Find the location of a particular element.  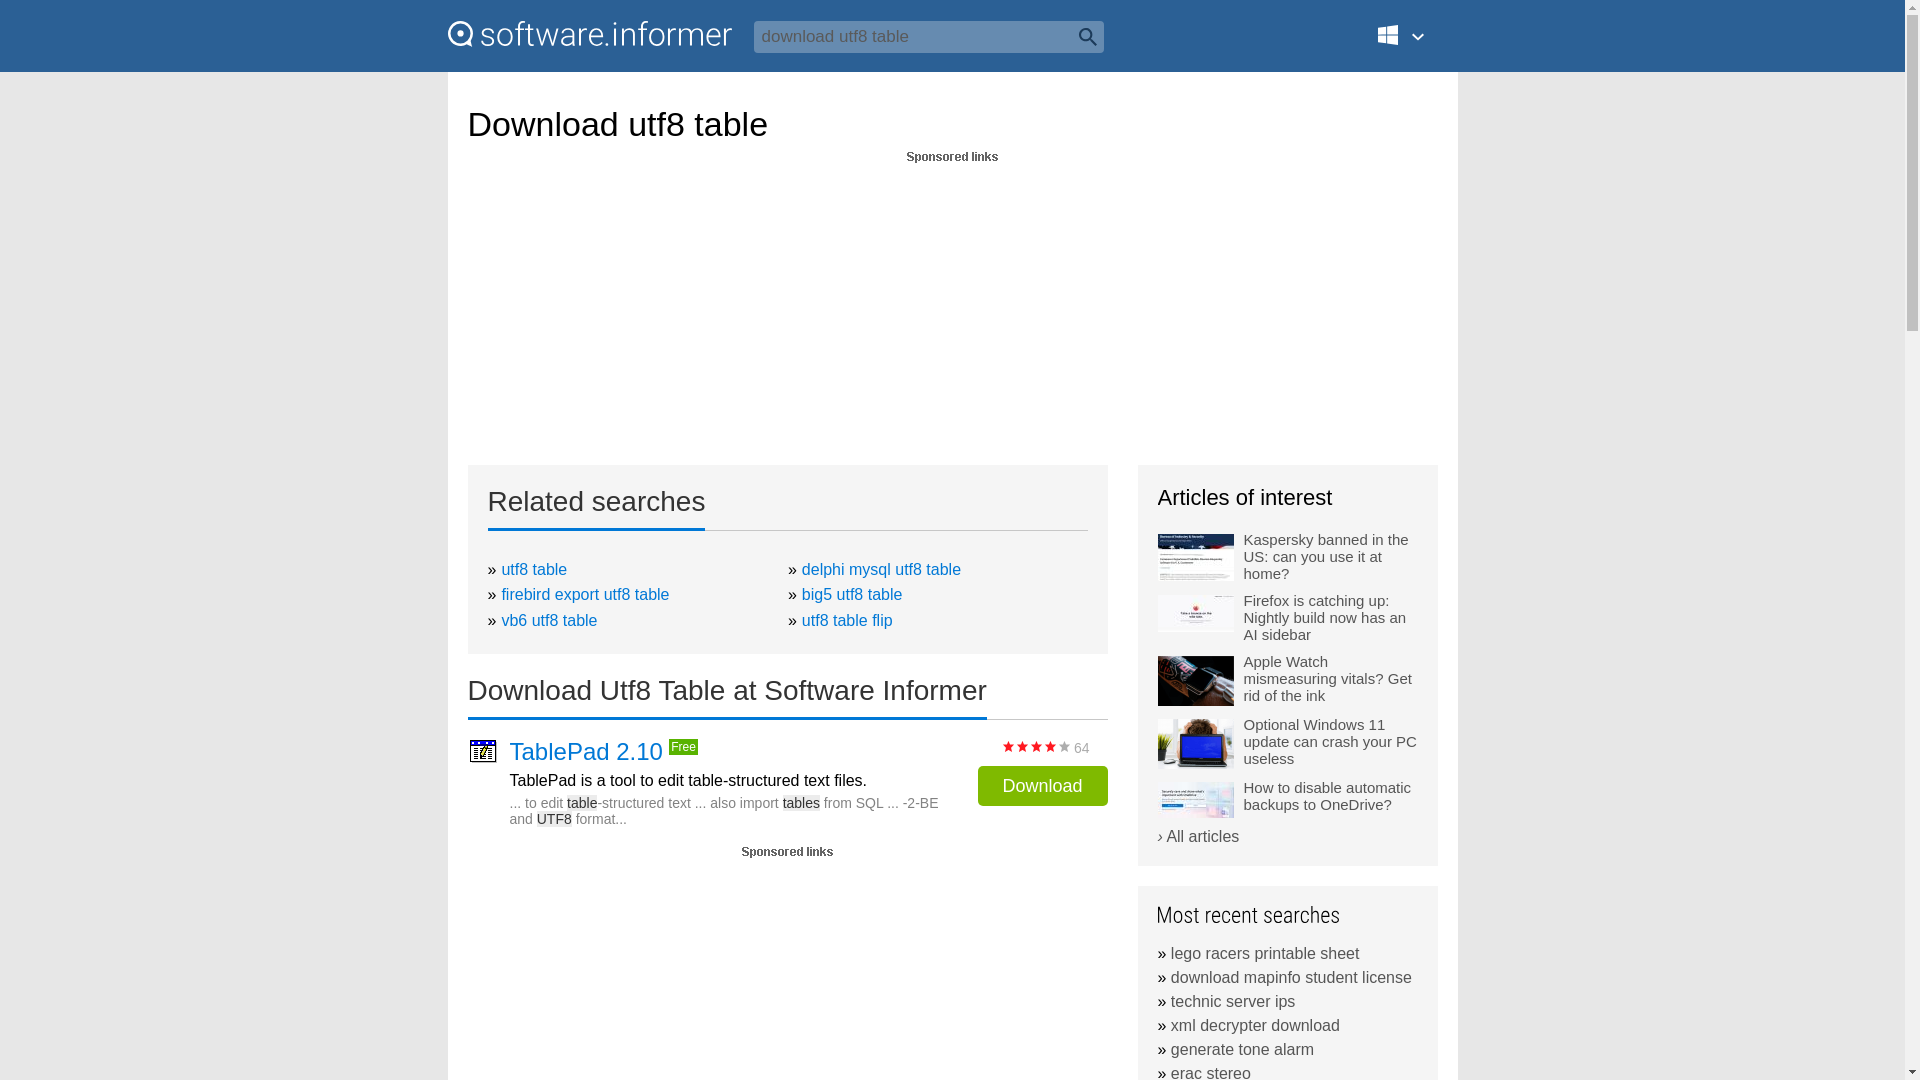

firebird export utf8 table is located at coordinates (584, 594).